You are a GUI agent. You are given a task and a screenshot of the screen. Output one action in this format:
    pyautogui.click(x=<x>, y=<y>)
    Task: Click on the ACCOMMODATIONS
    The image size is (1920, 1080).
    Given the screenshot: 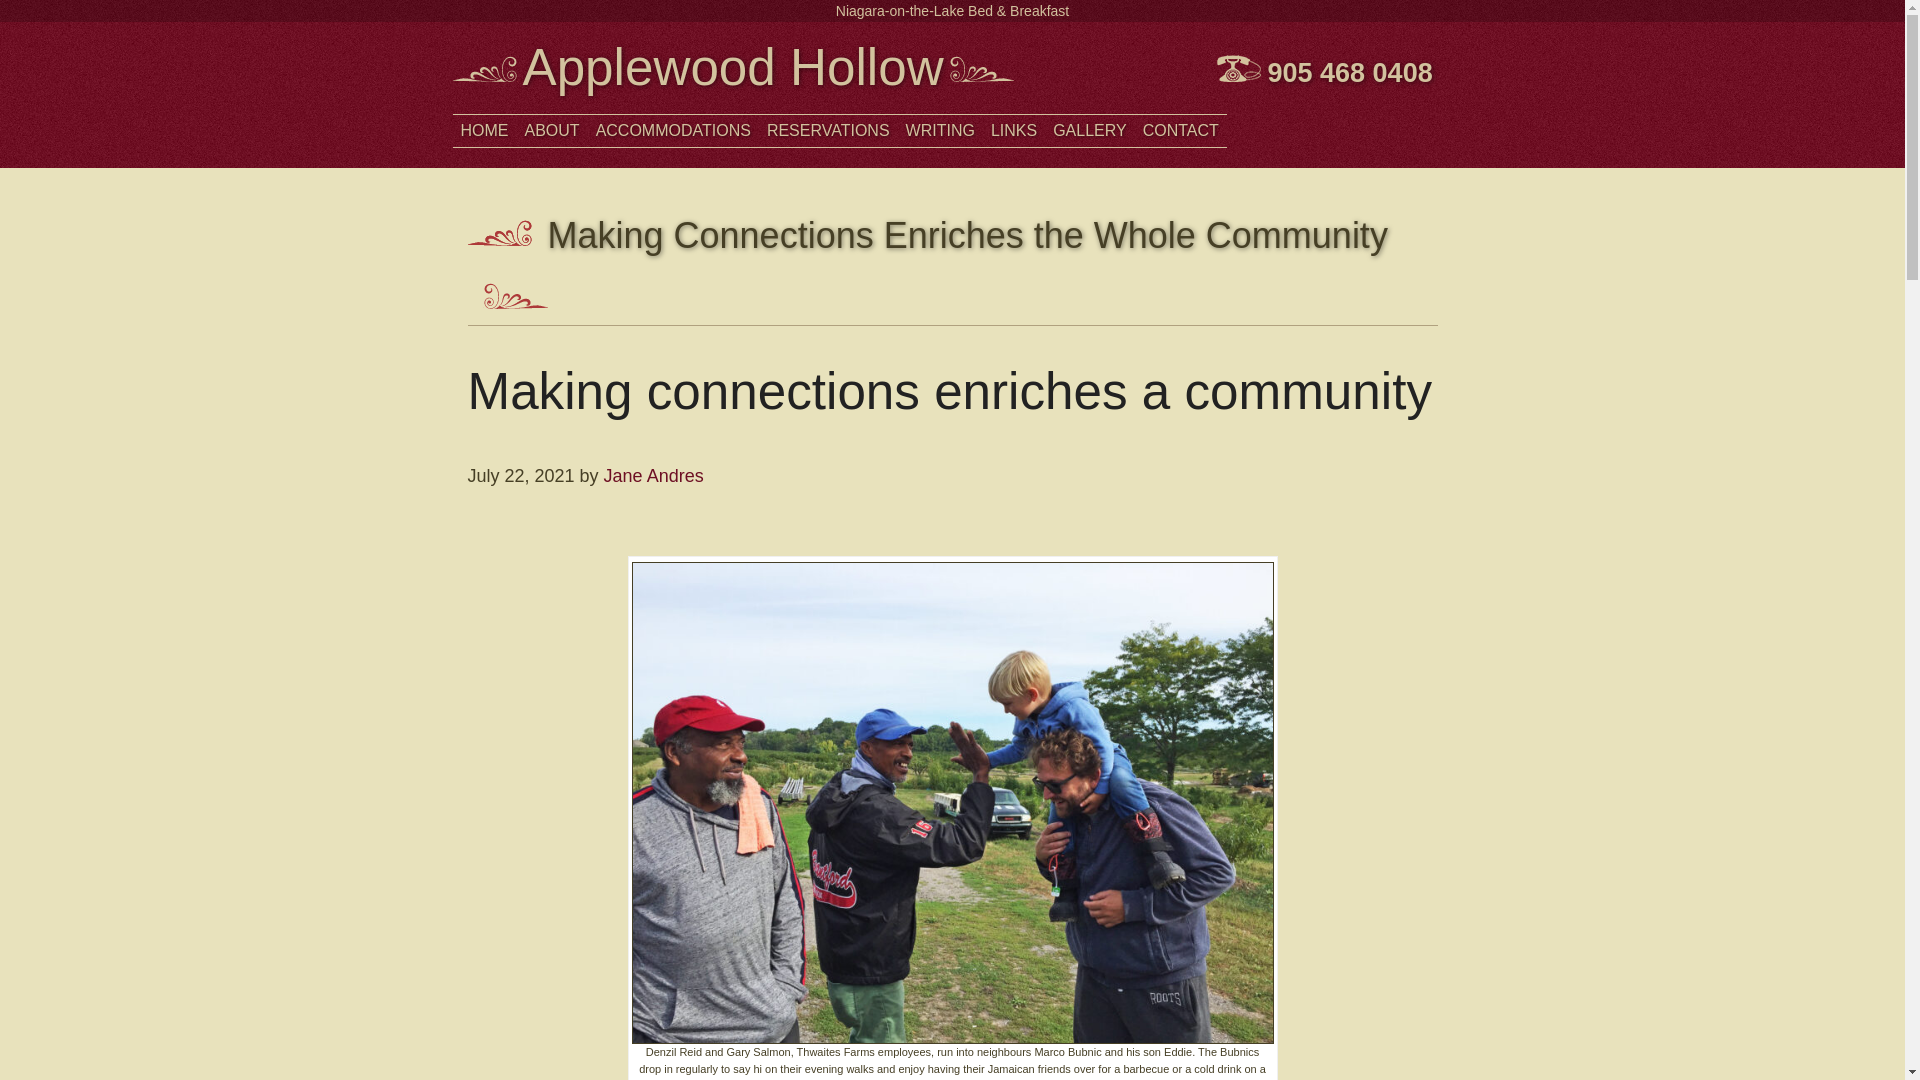 What is the action you would take?
    pyautogui.click(x=672, y=130)
    